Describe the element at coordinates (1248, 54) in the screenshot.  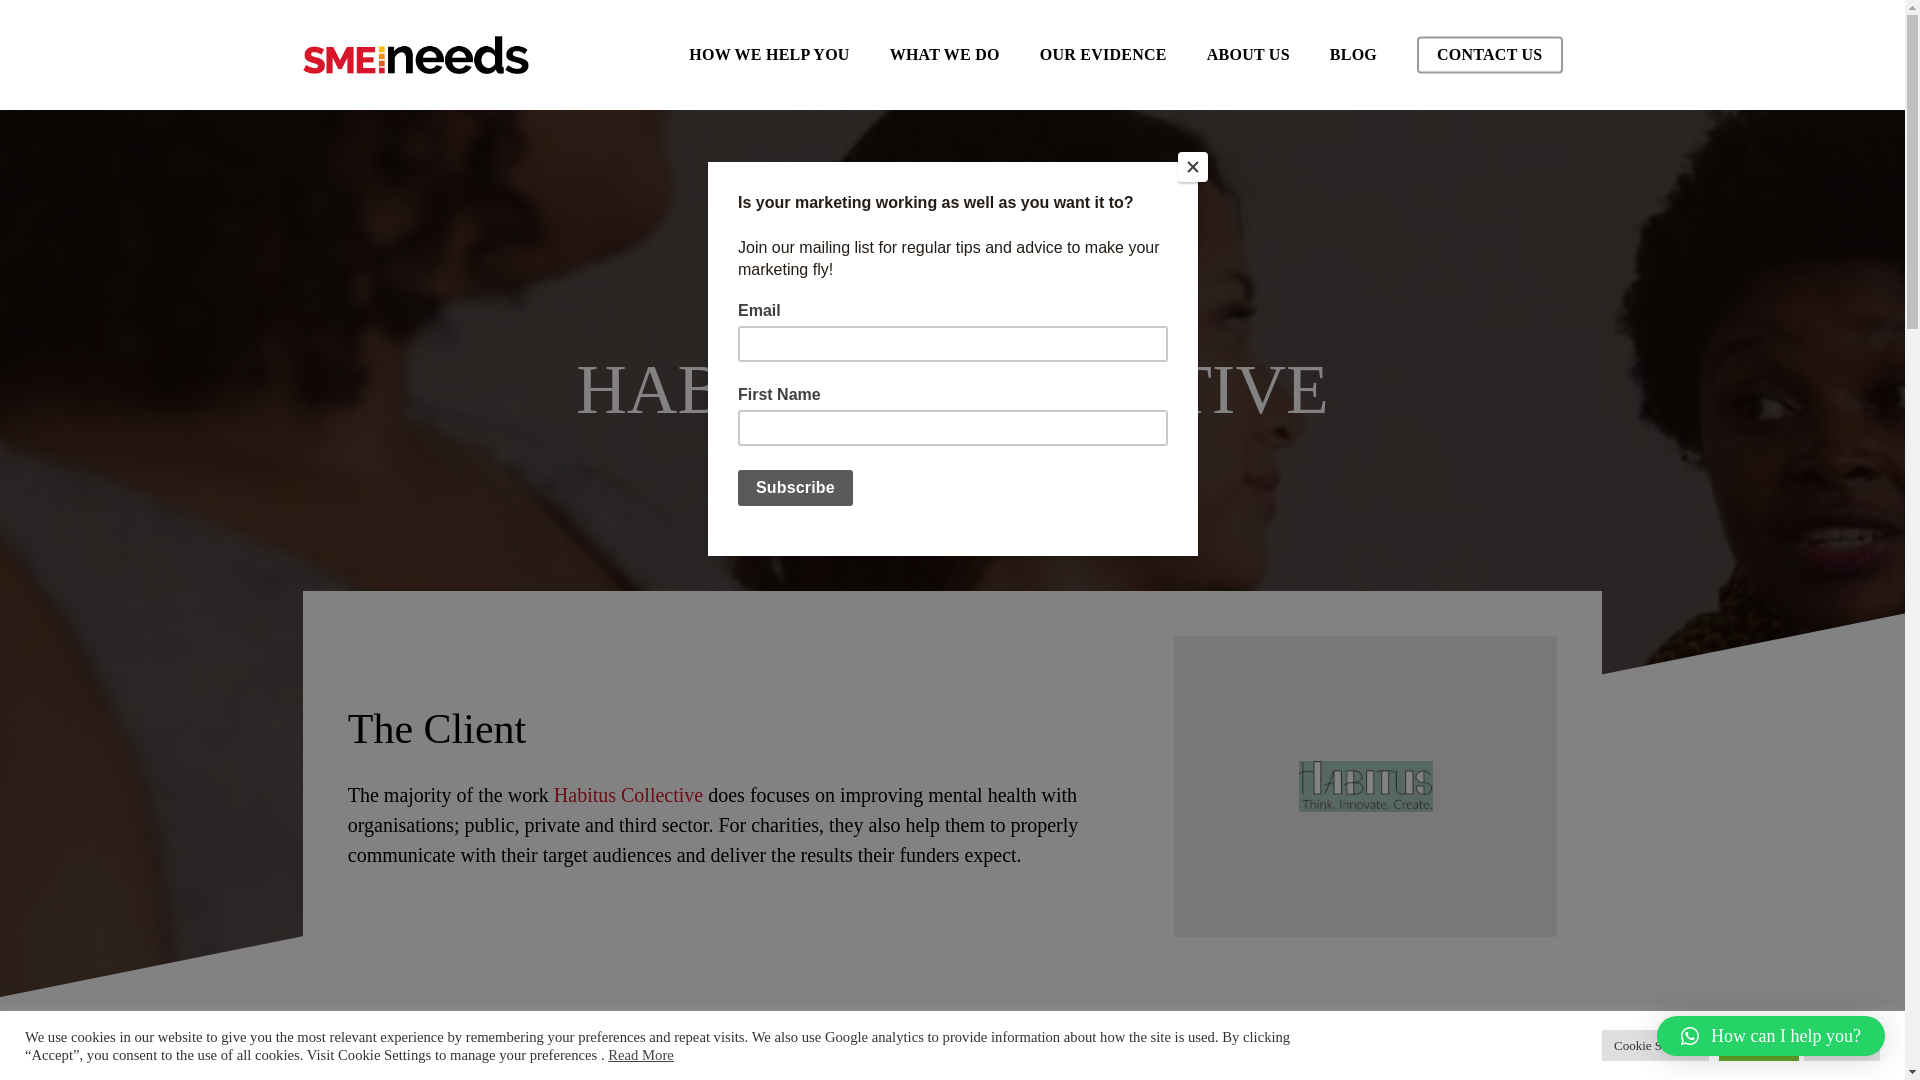
I see `ABOUT US` at that location.